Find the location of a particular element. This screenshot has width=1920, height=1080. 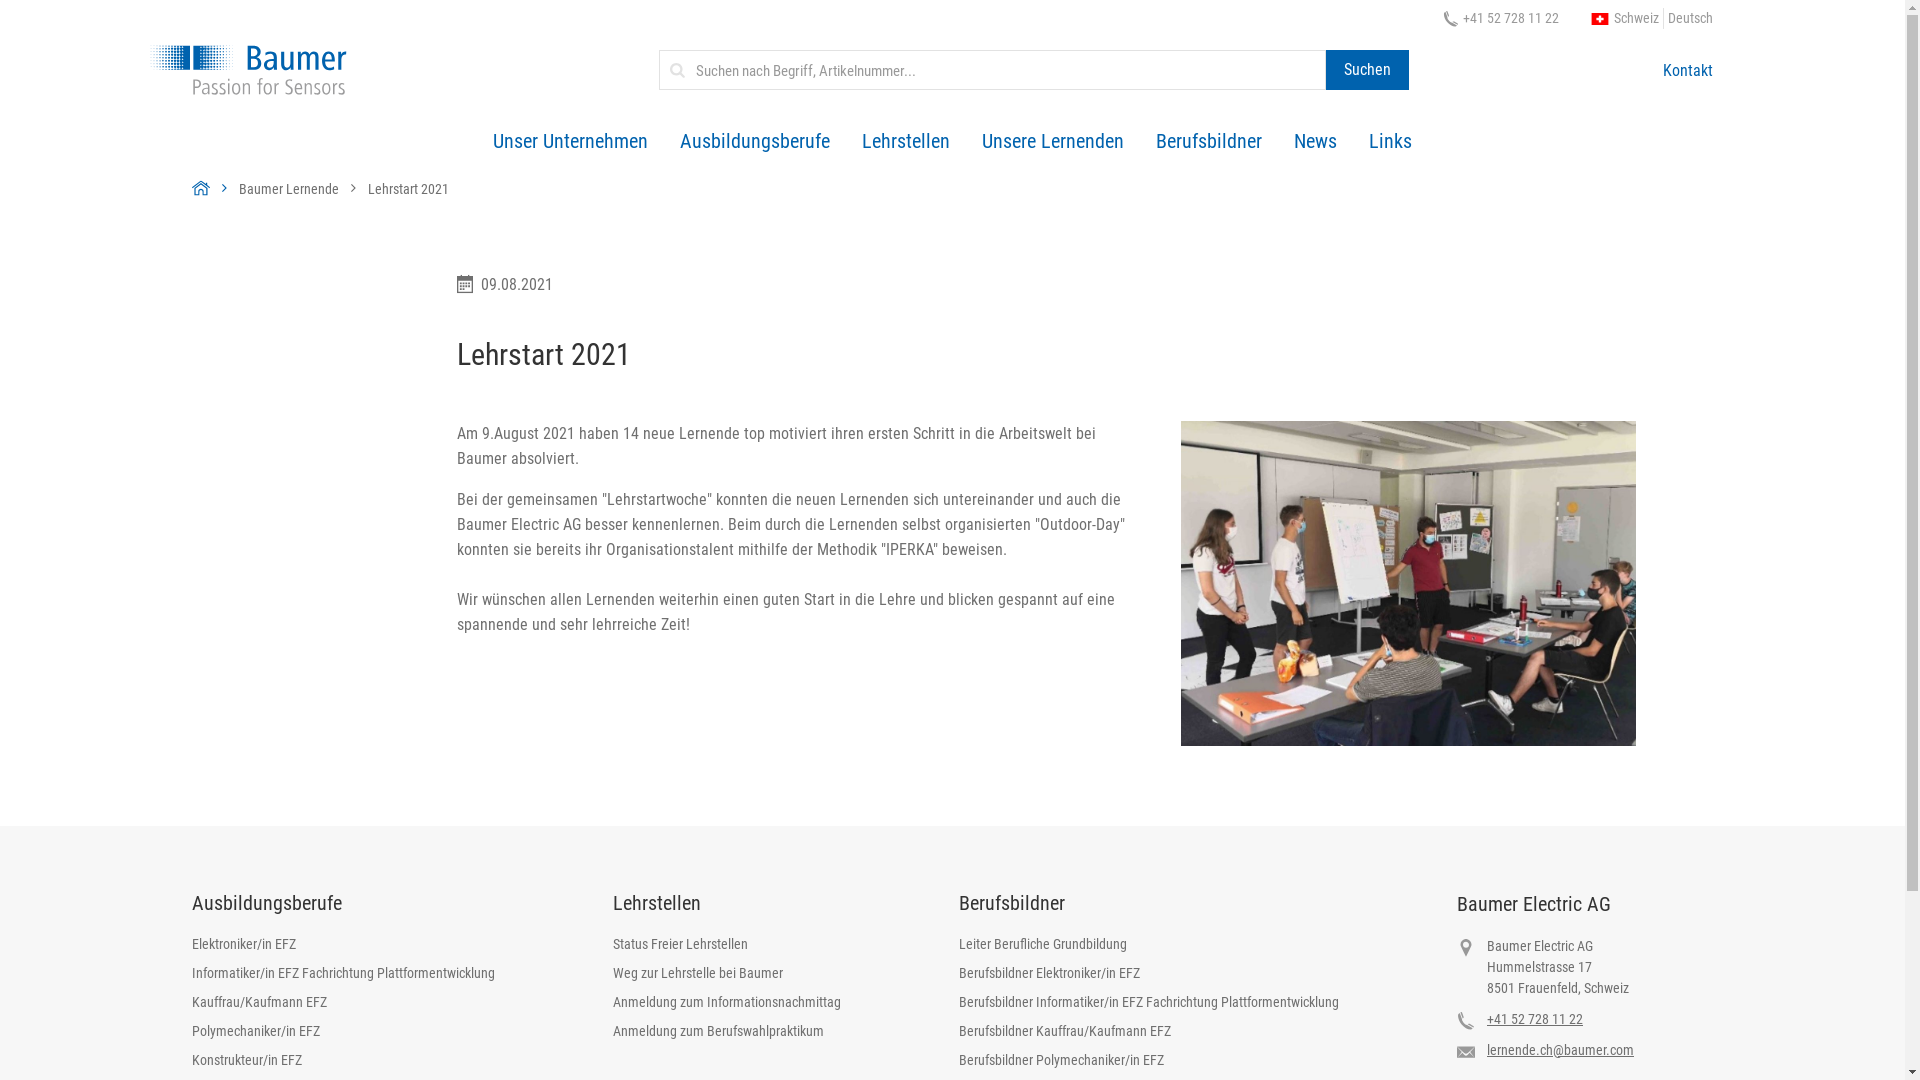

Unser Unternehmen is located at coordinates (570, 143).